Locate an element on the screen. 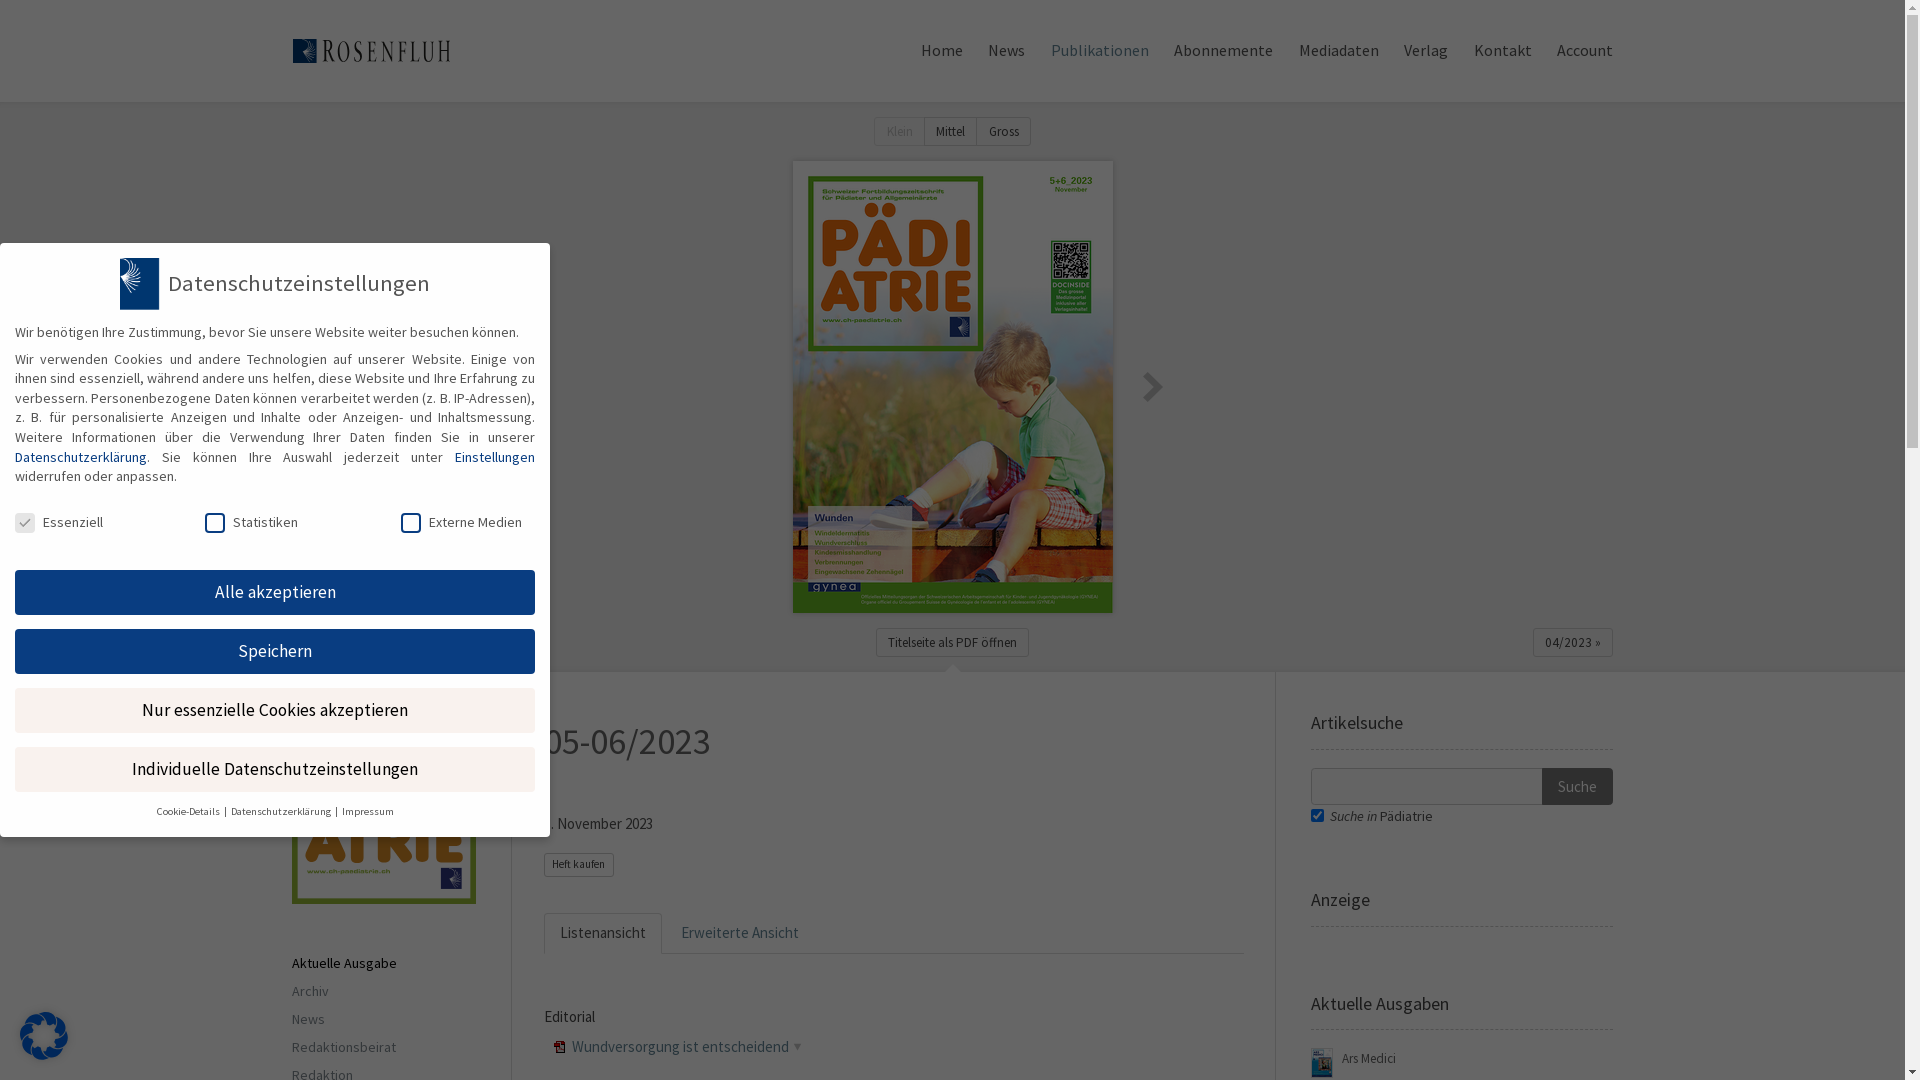 This screenshot has width=1920, height=1080. Account is located at coordinates (1585, 51).